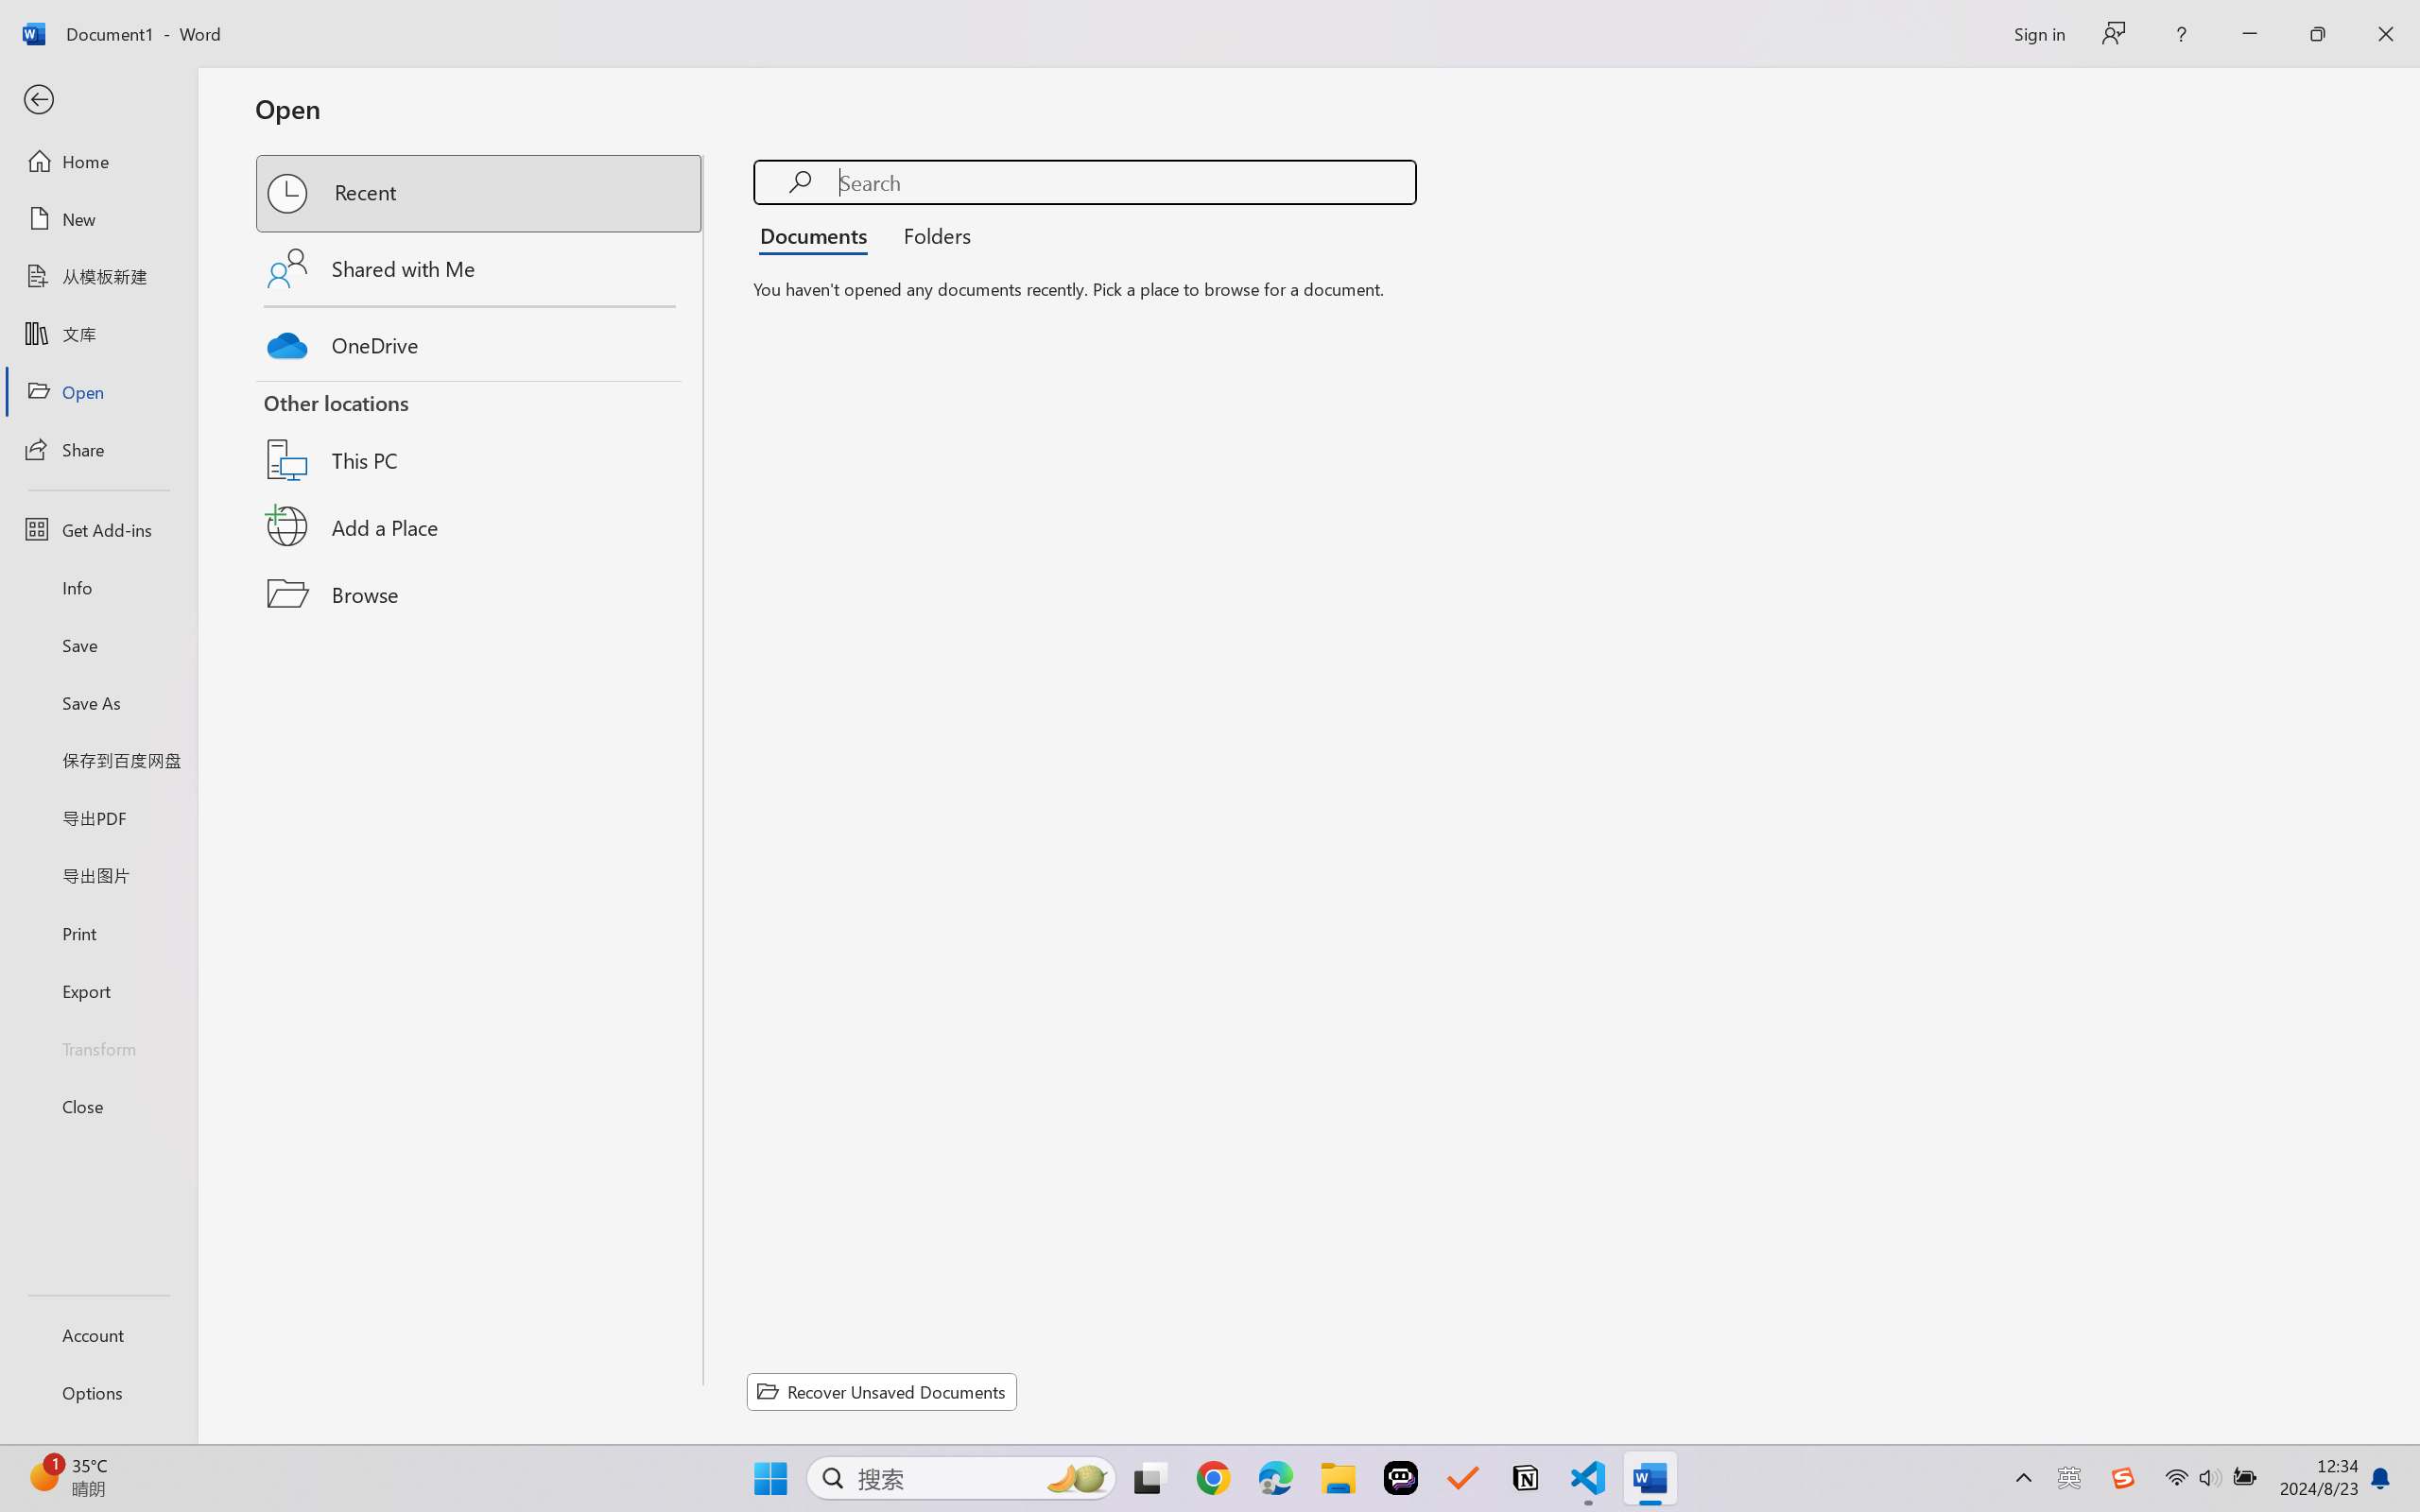 This screenshot has height=1512, width=2420. What do you see at coordinates (98, 1334) in the screenshot?
I see `Account` at bounding box center [98, 1334].